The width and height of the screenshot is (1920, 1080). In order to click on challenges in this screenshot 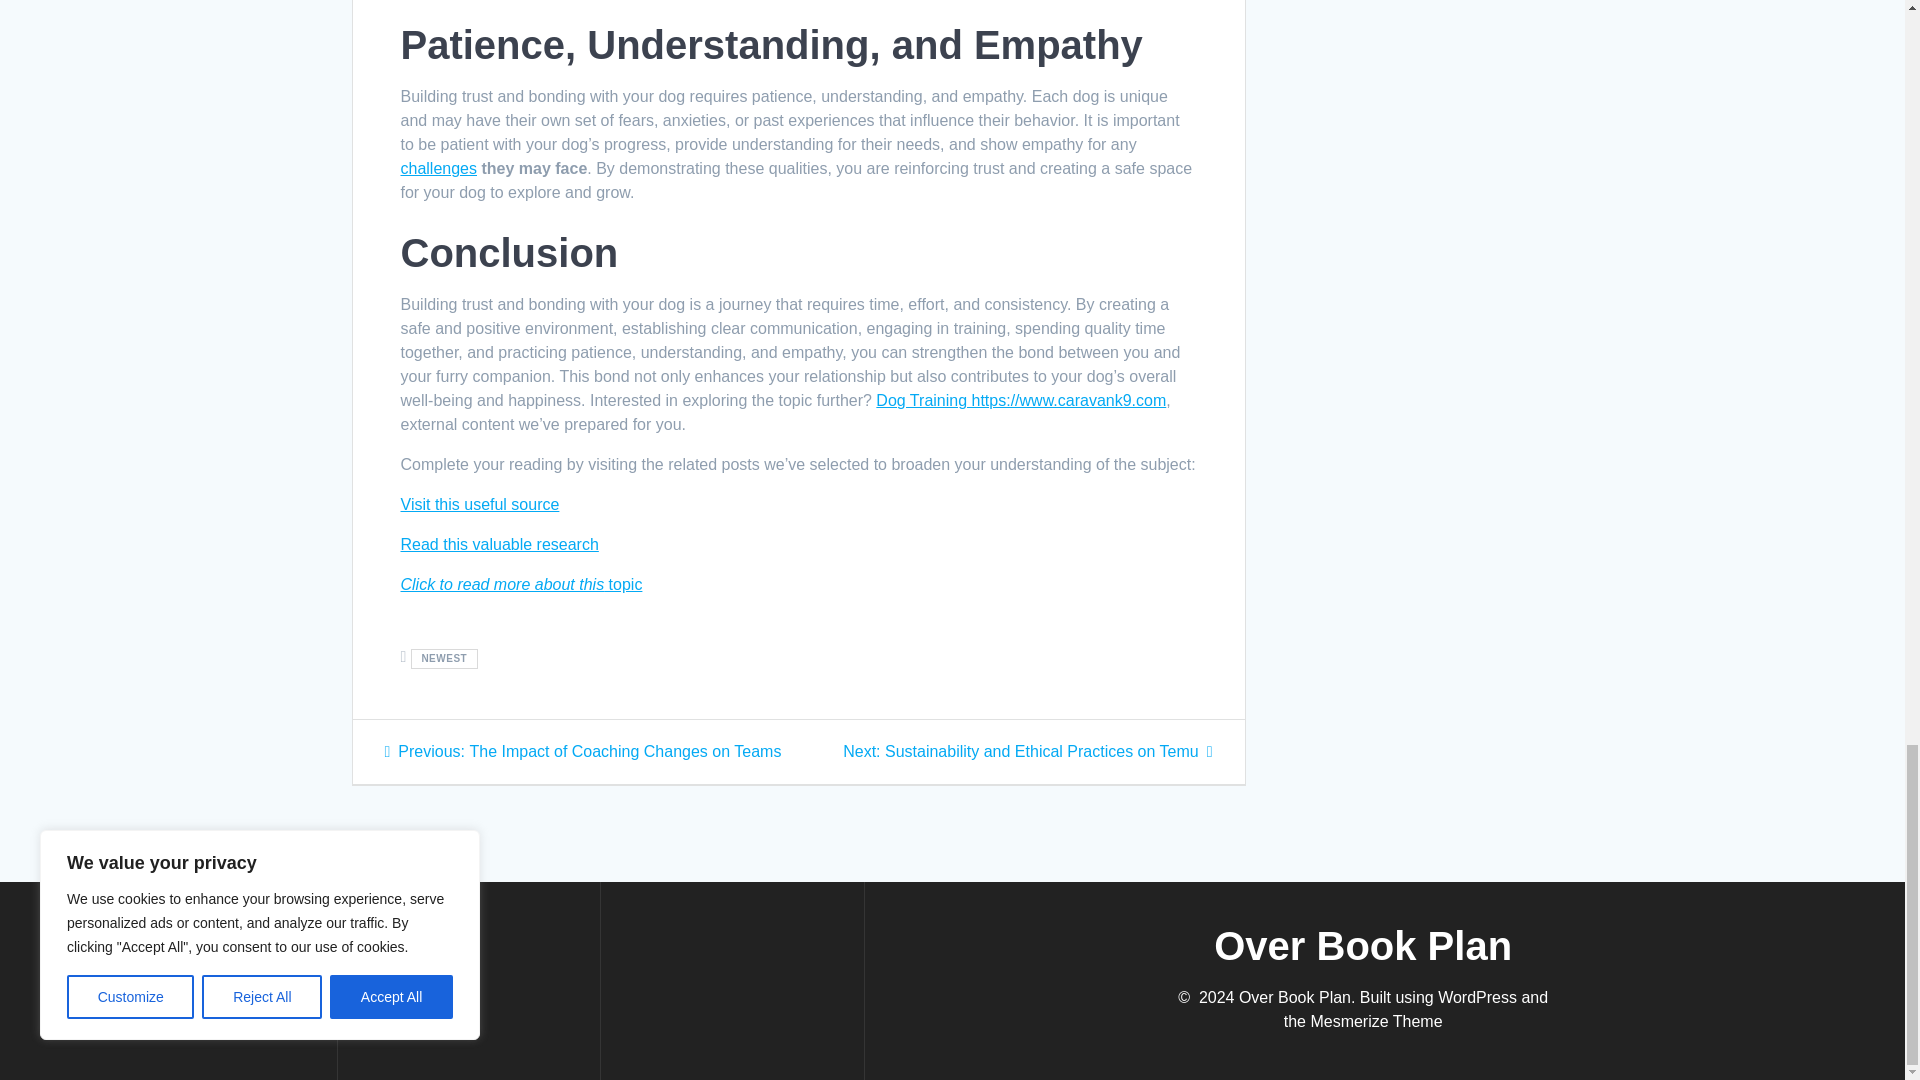, I will do `click(438, 168)`.